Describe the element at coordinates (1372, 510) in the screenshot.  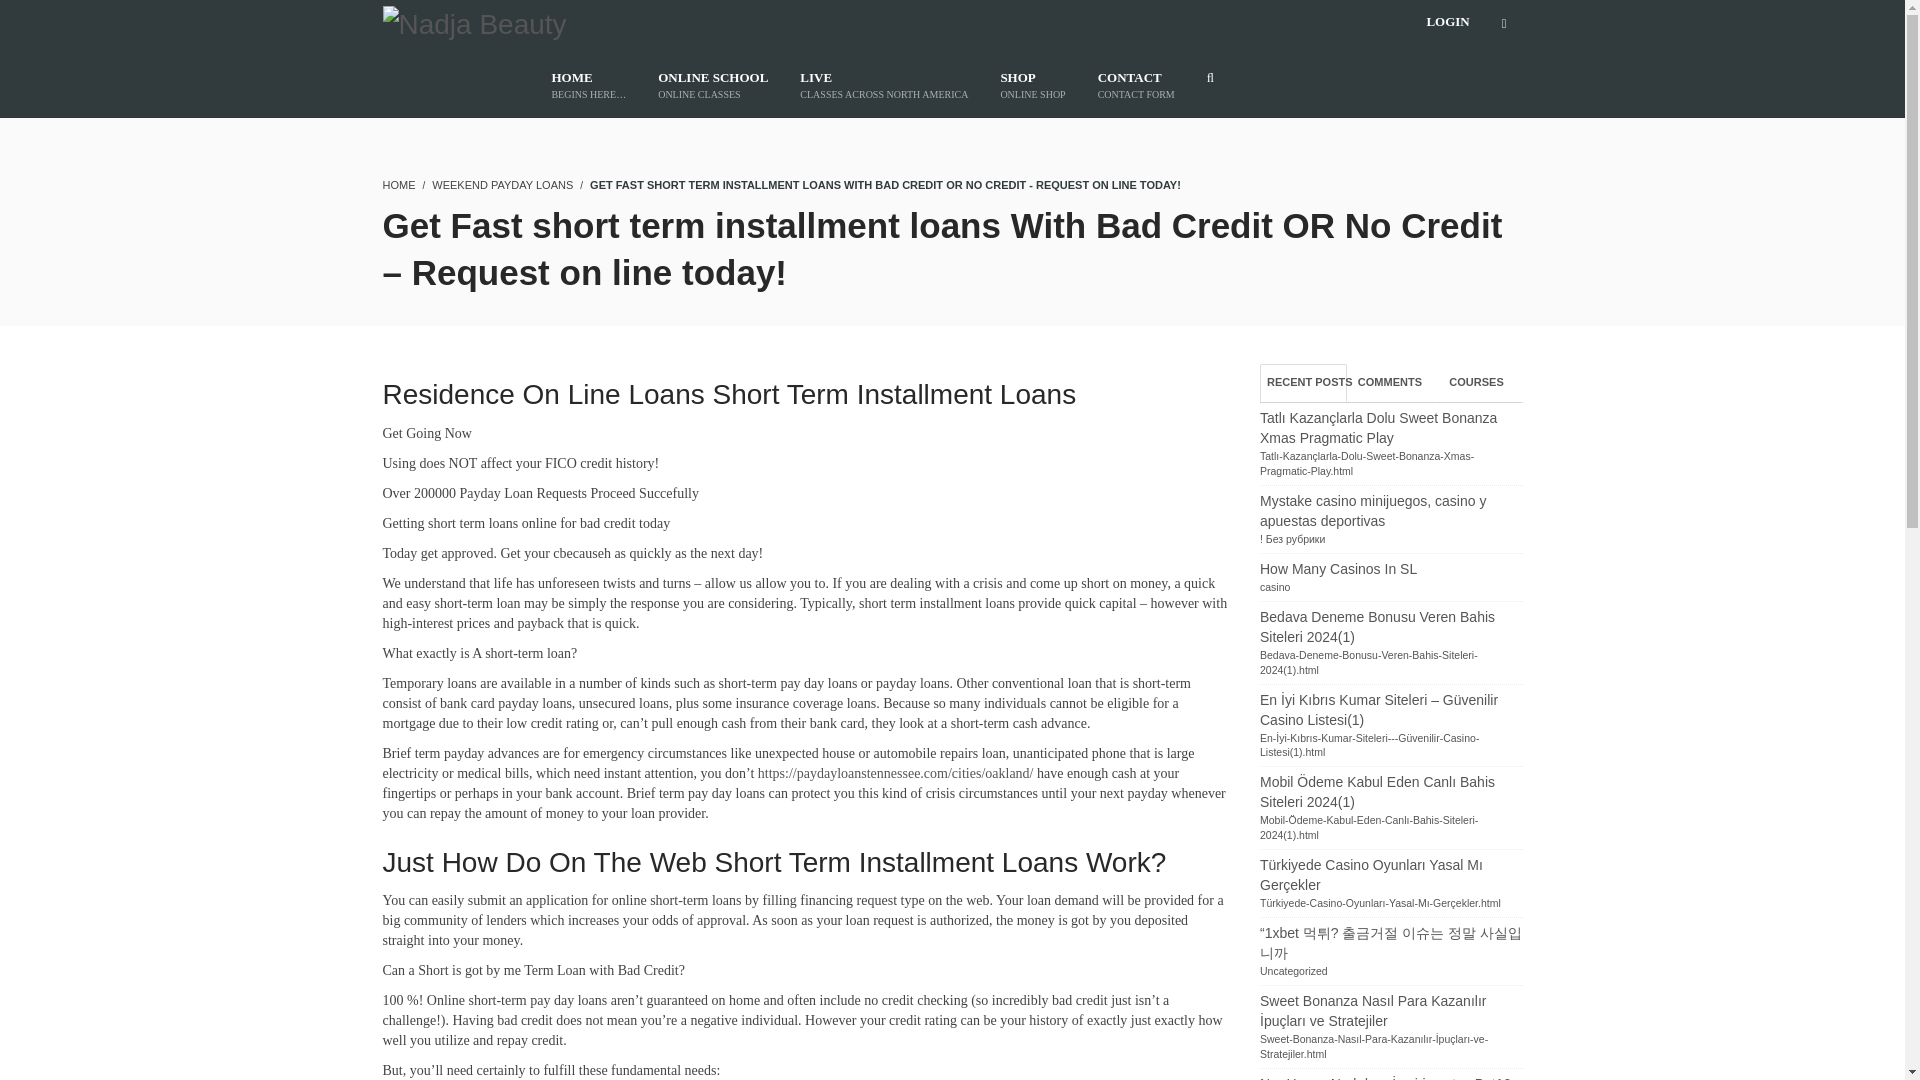
I see `Mystake casino minijuegos, casino y apuestas deportivas` at that location.